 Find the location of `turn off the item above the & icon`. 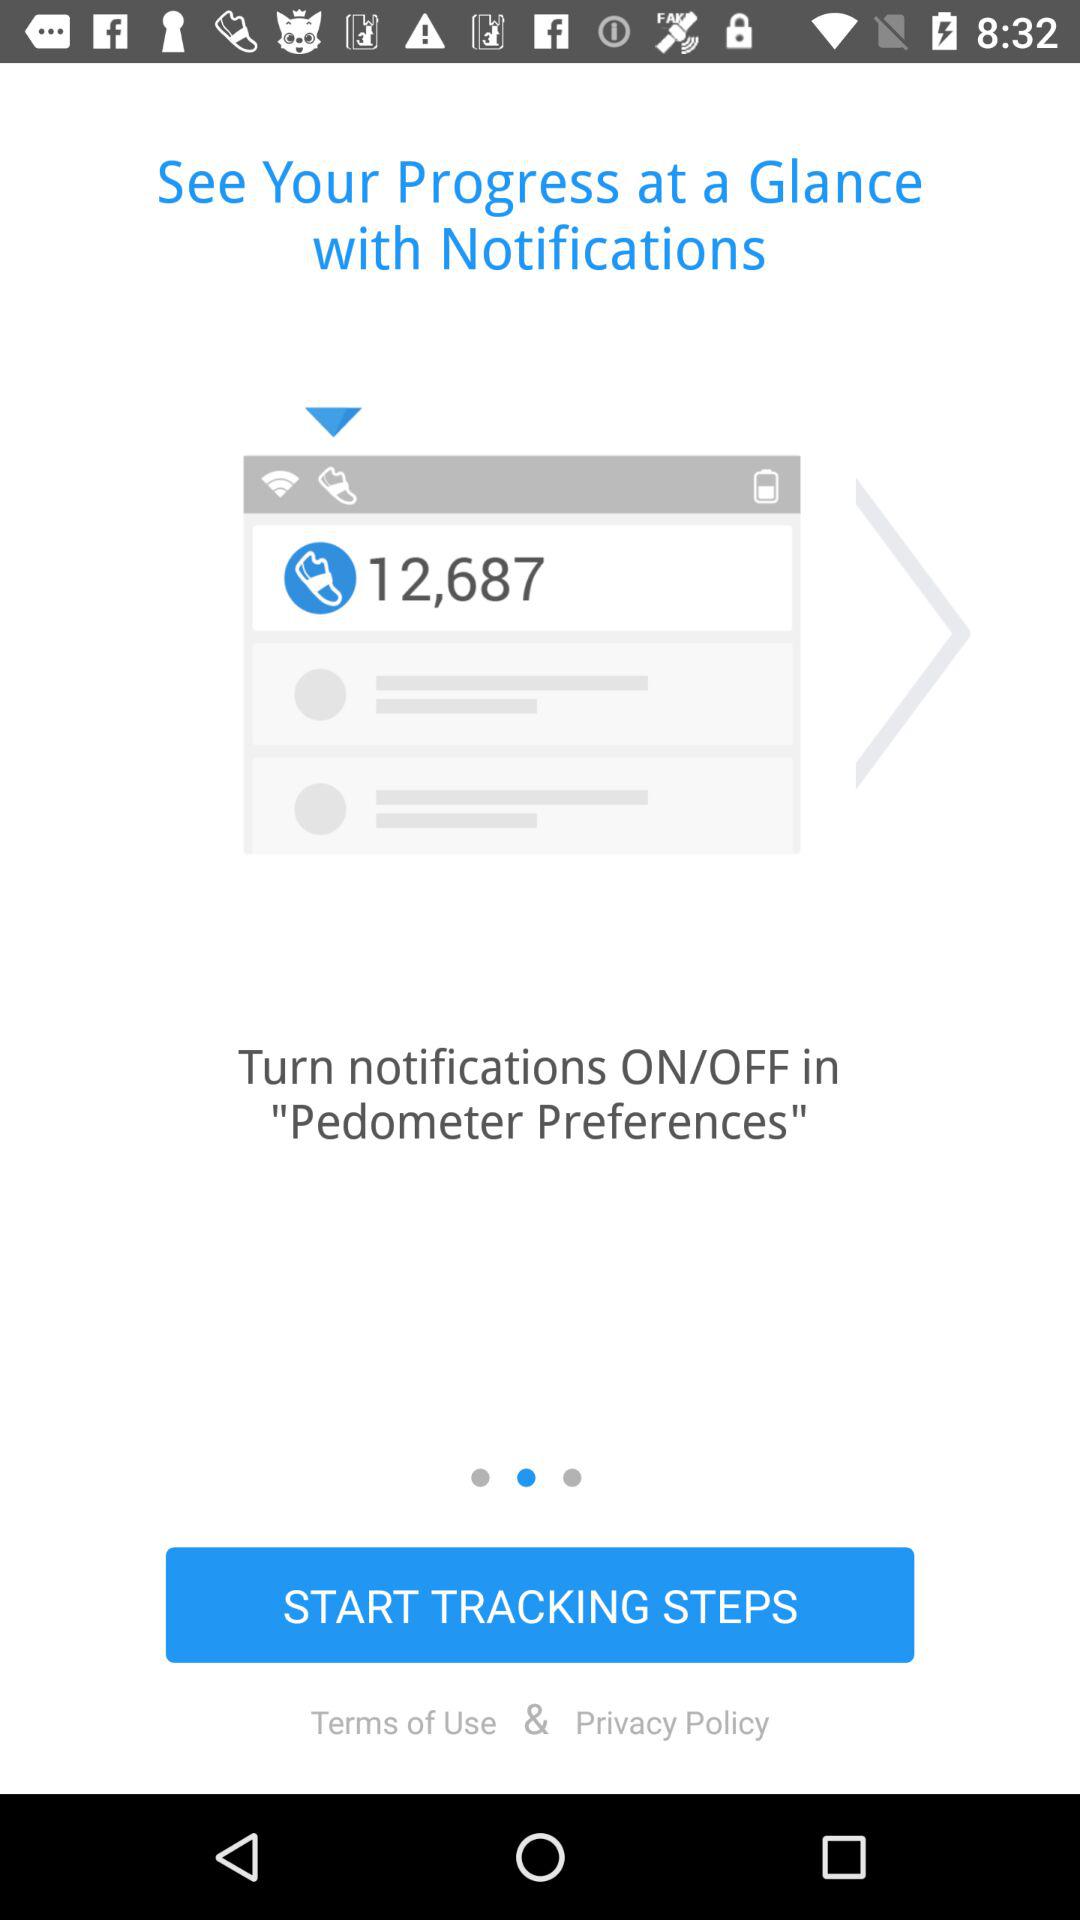

turn off the item above the & icon is located at coordinates (540, 1604).